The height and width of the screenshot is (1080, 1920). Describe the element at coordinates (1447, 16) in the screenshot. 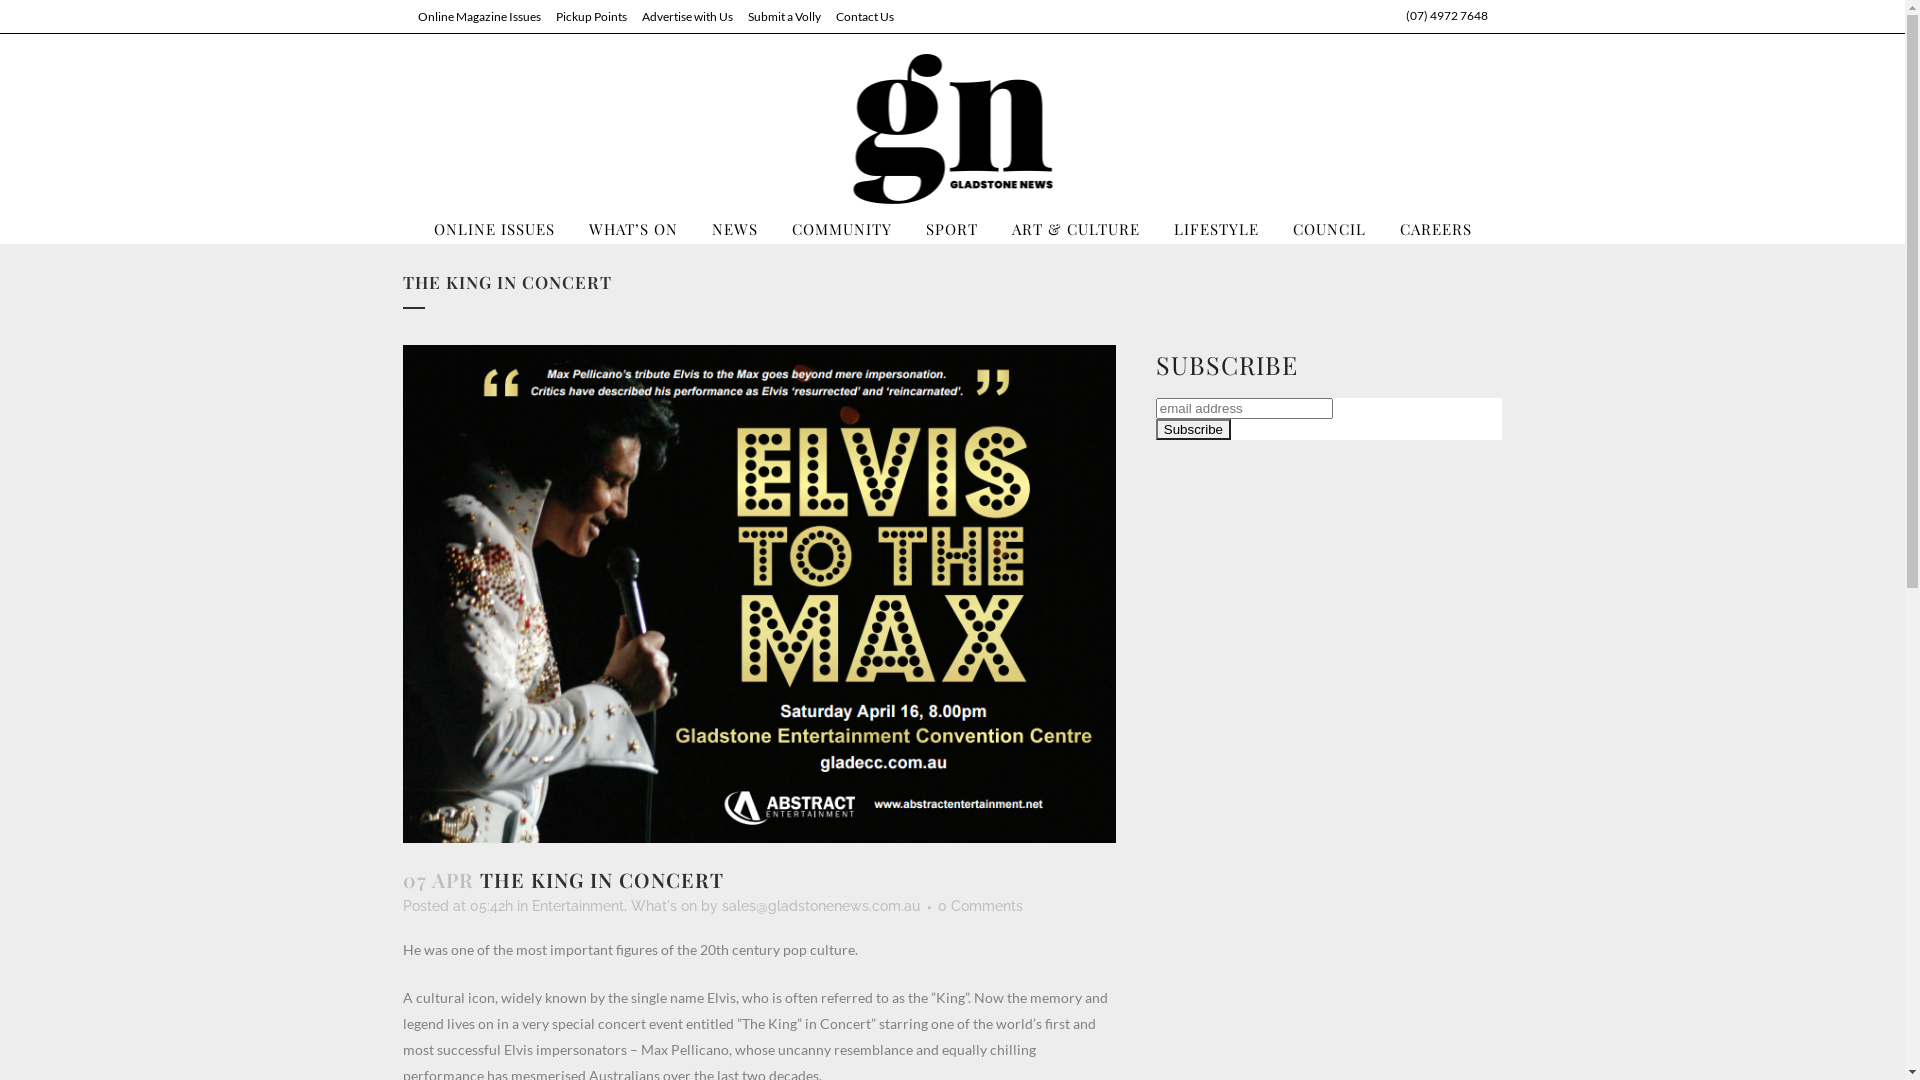

I see `(07) 4972 7648` at that location.